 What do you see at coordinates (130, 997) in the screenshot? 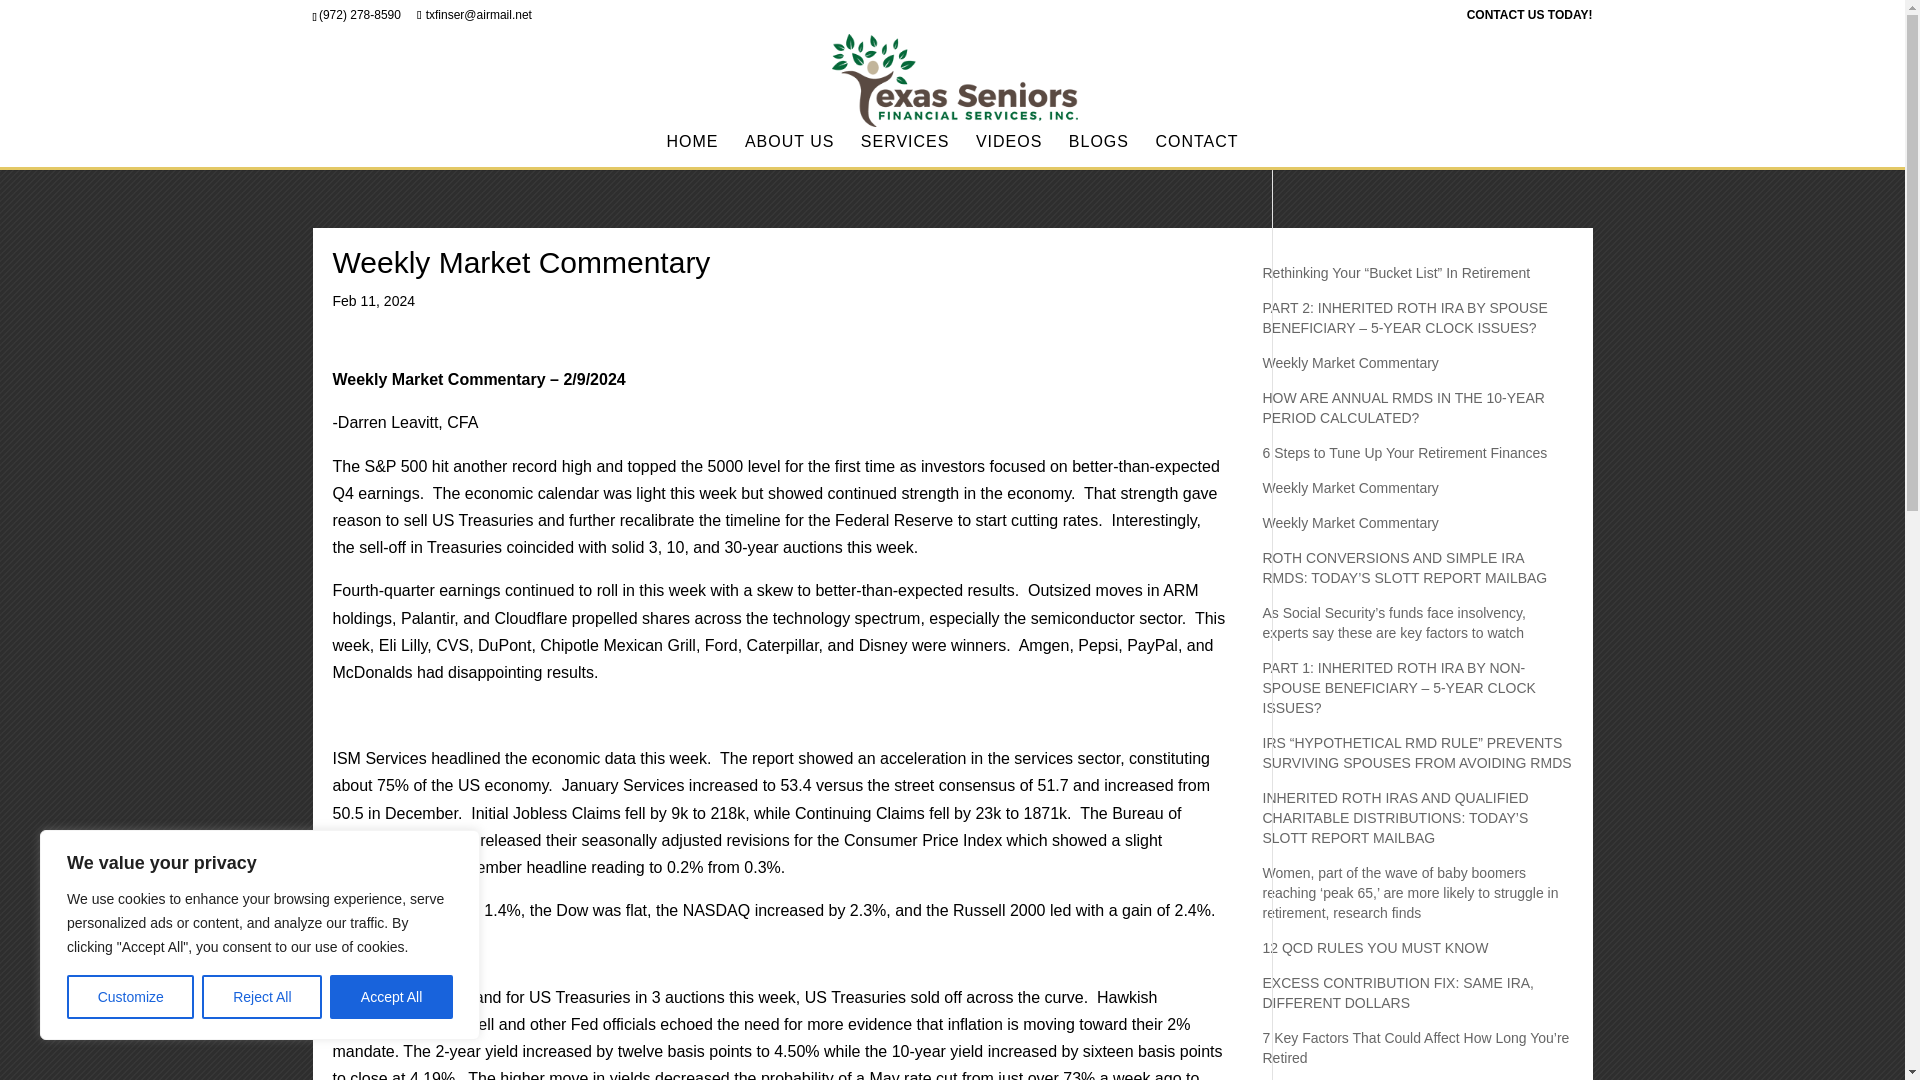
I see `Customize` at bounding box center [130, 997].